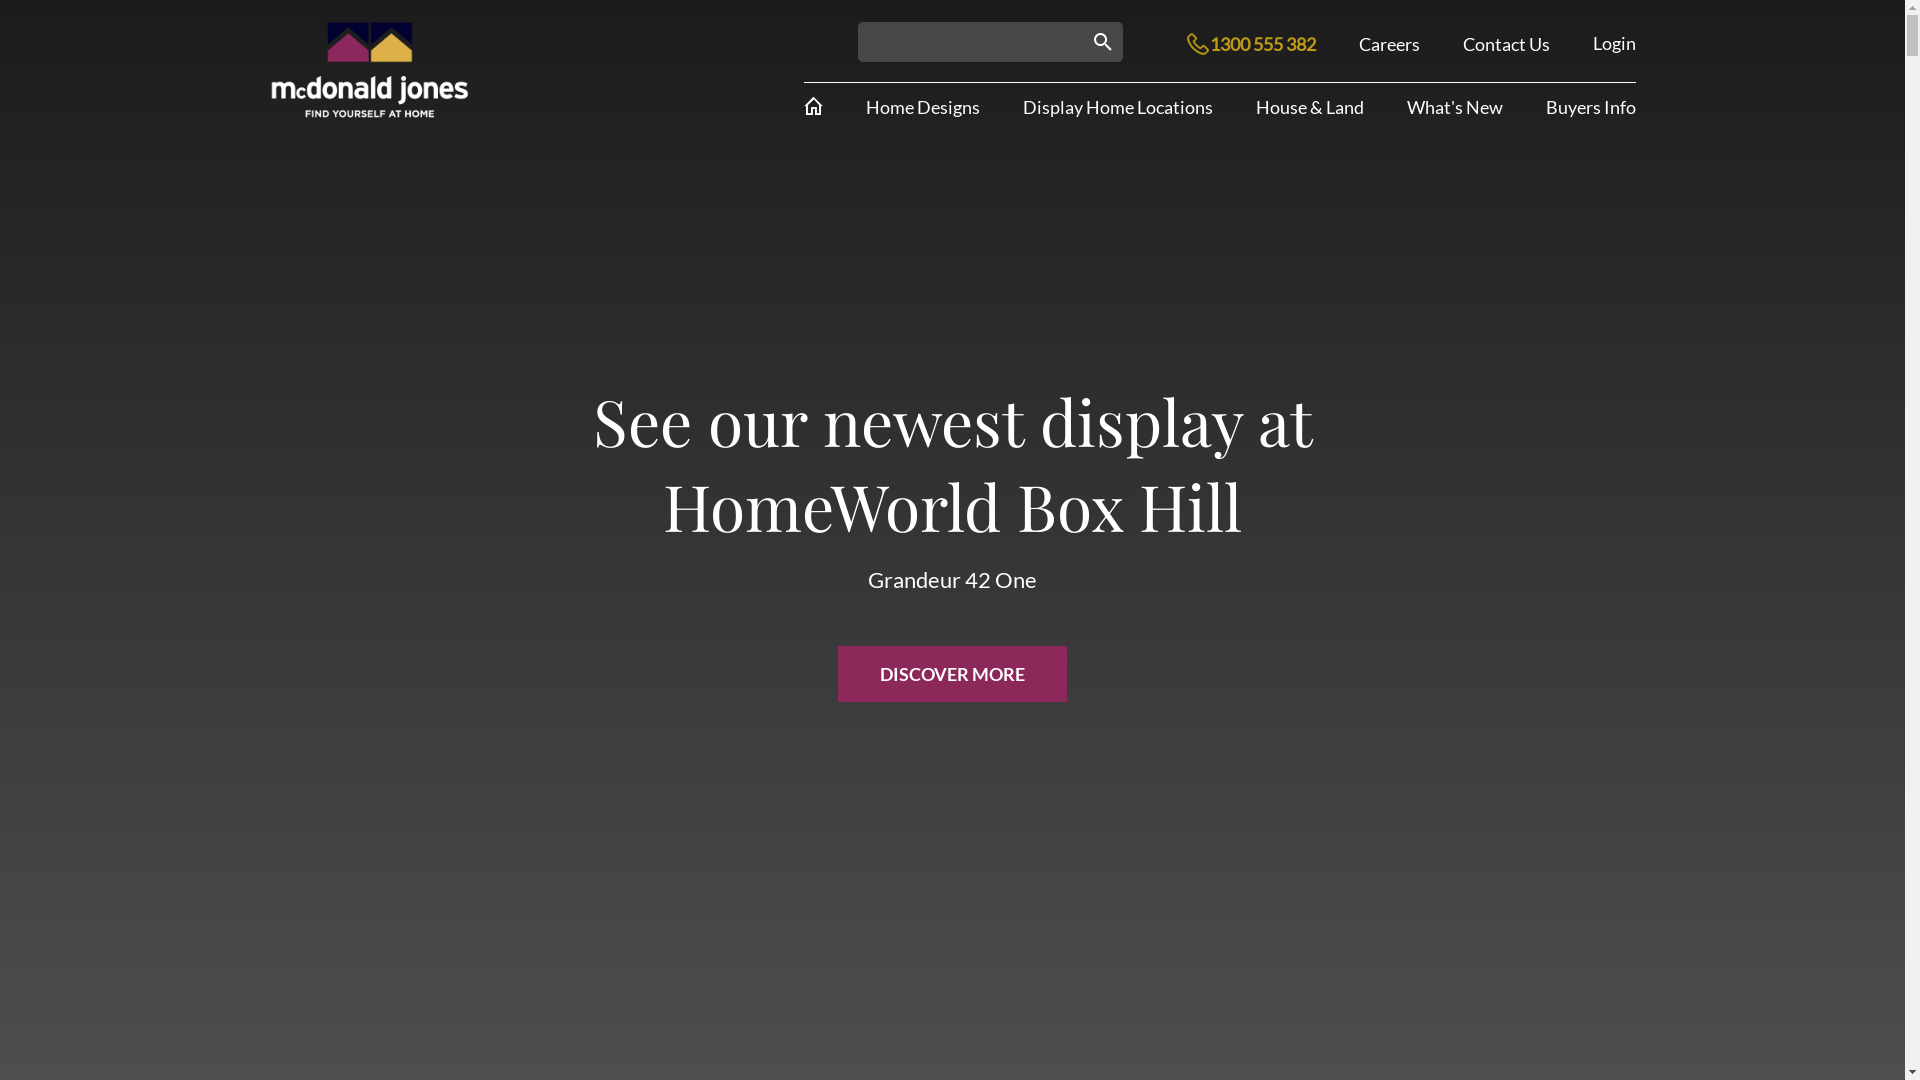  Describe the element at coordinates (1388, 44) in the screenshot. I see `Careers` at that location.